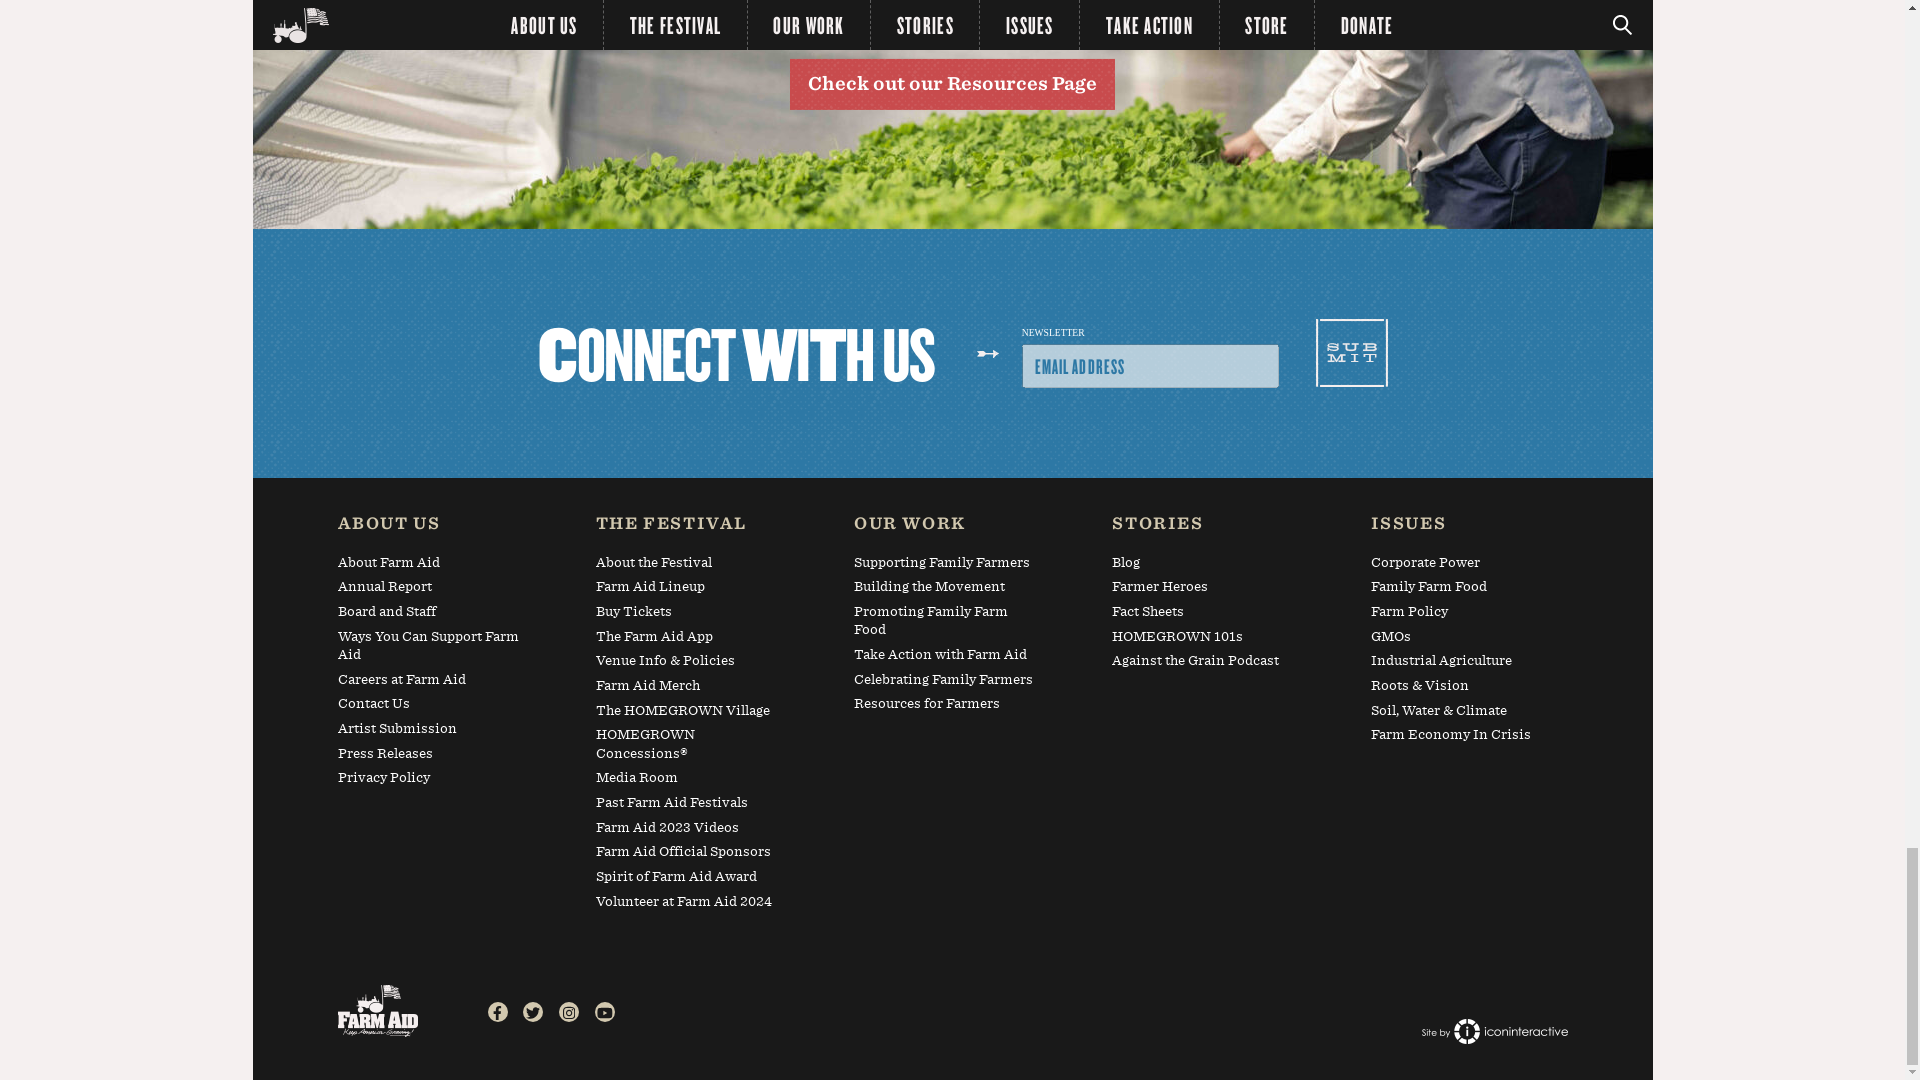 The width and height of the screenshot is (1920, 1080). I want to click on About Farm Aid, so click(430, 566).